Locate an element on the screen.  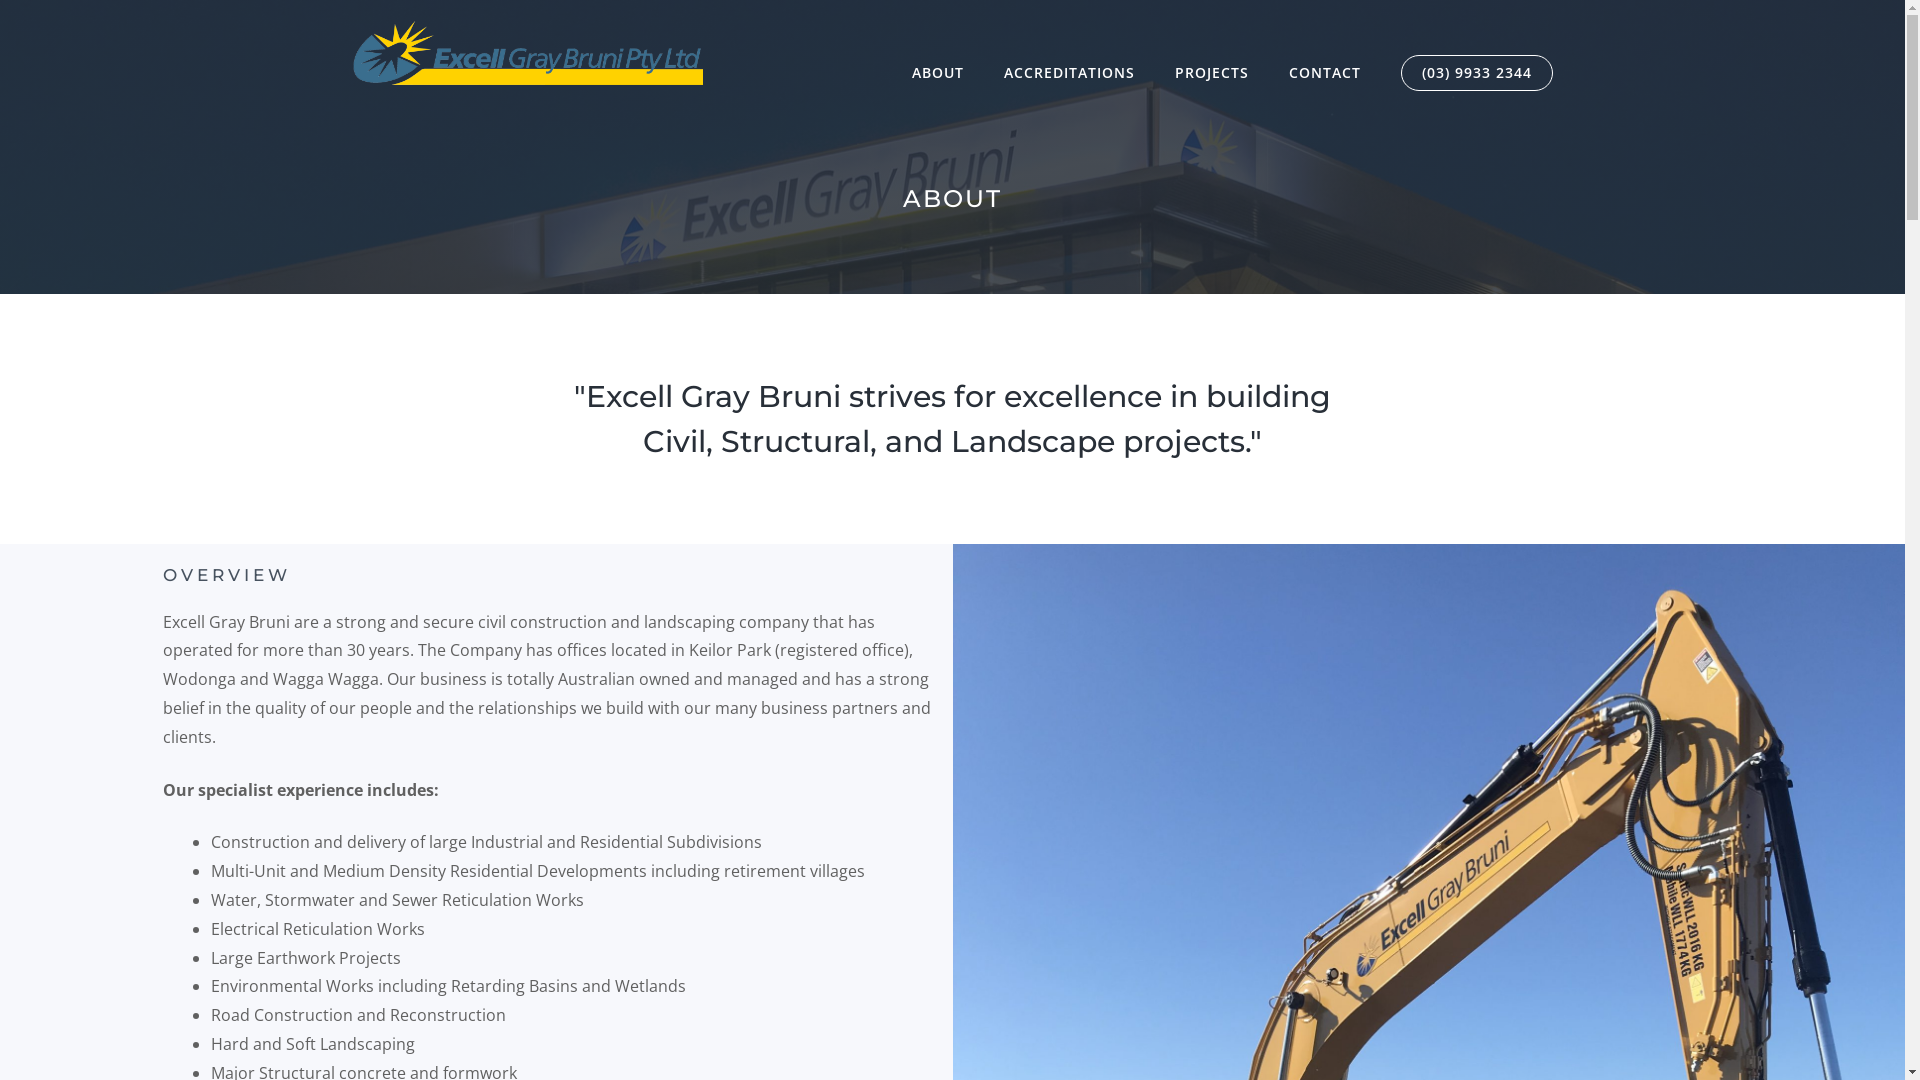
ACCREDITATIONS is located at coordinates (1069, 72).